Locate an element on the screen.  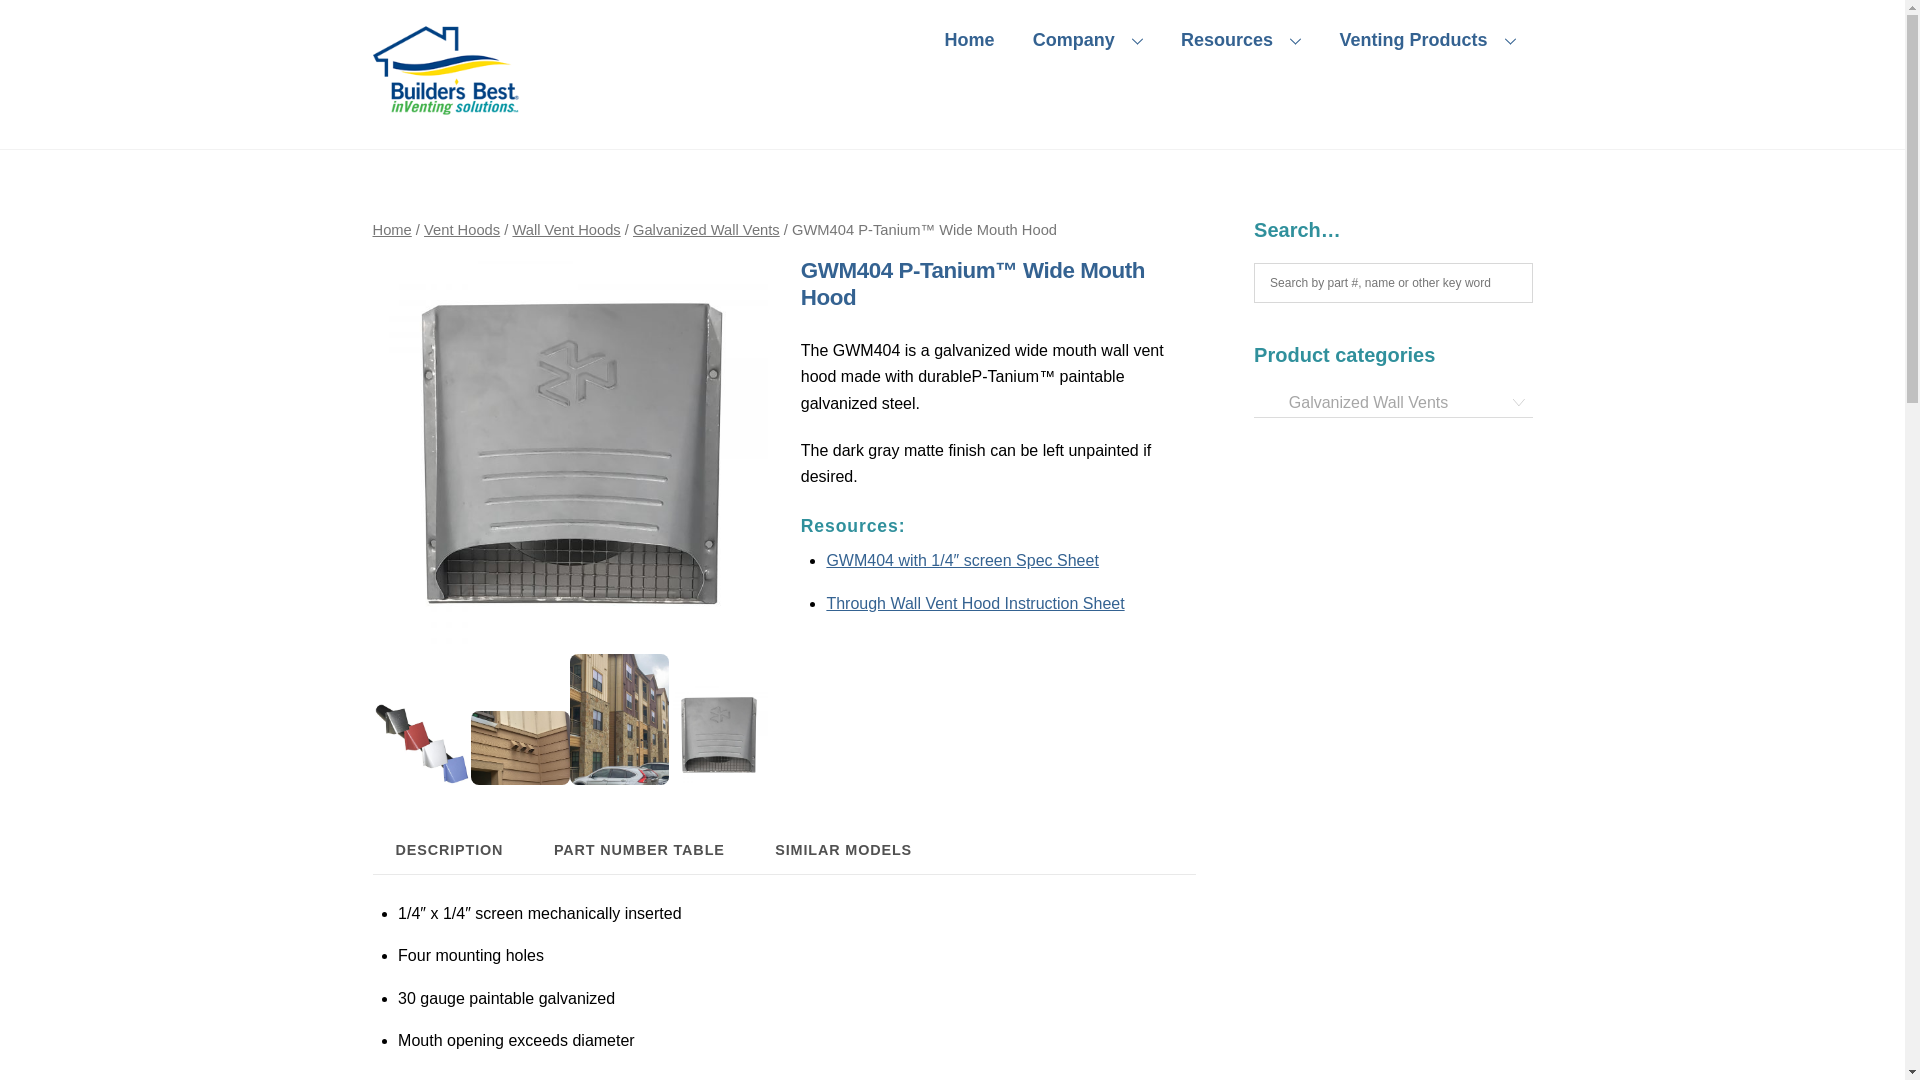
Resources is located at coordinates (1240, 40).